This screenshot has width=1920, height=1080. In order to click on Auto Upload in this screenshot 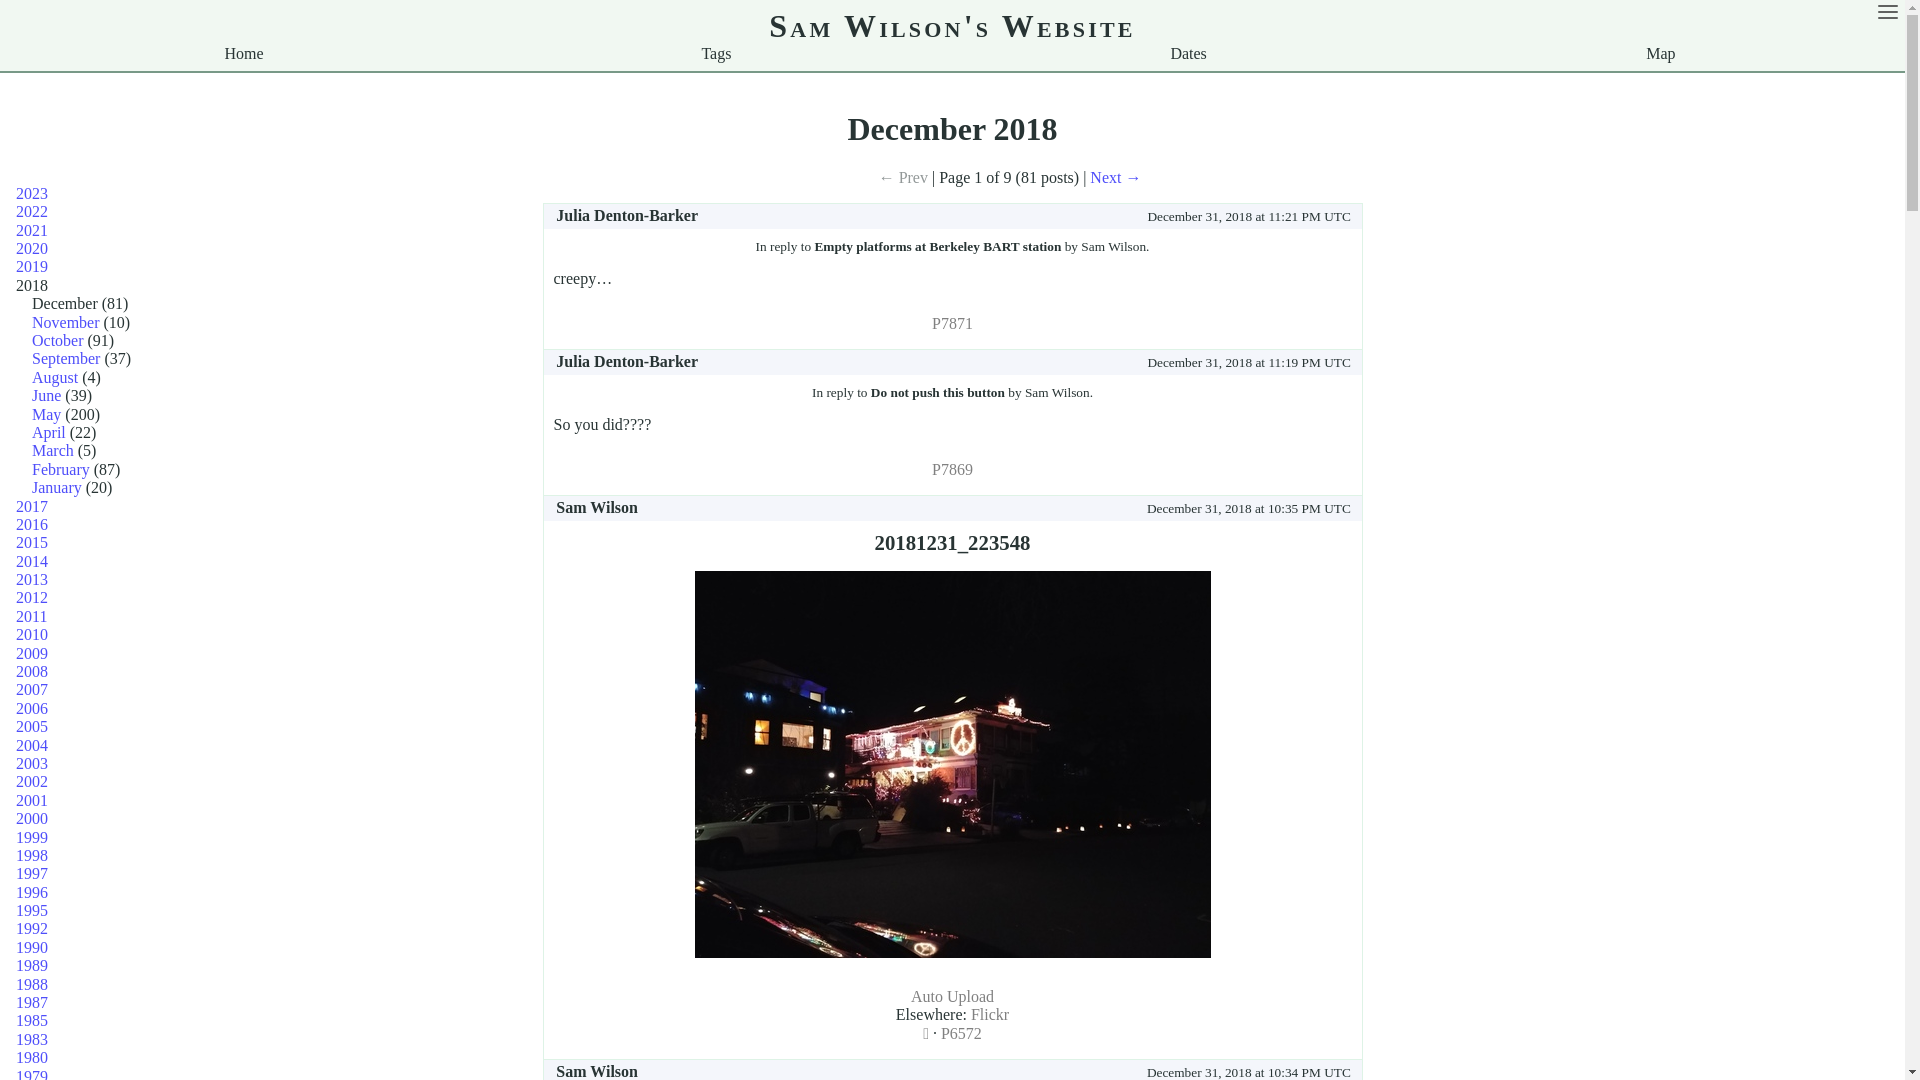, I will do `click(952, 996)`.